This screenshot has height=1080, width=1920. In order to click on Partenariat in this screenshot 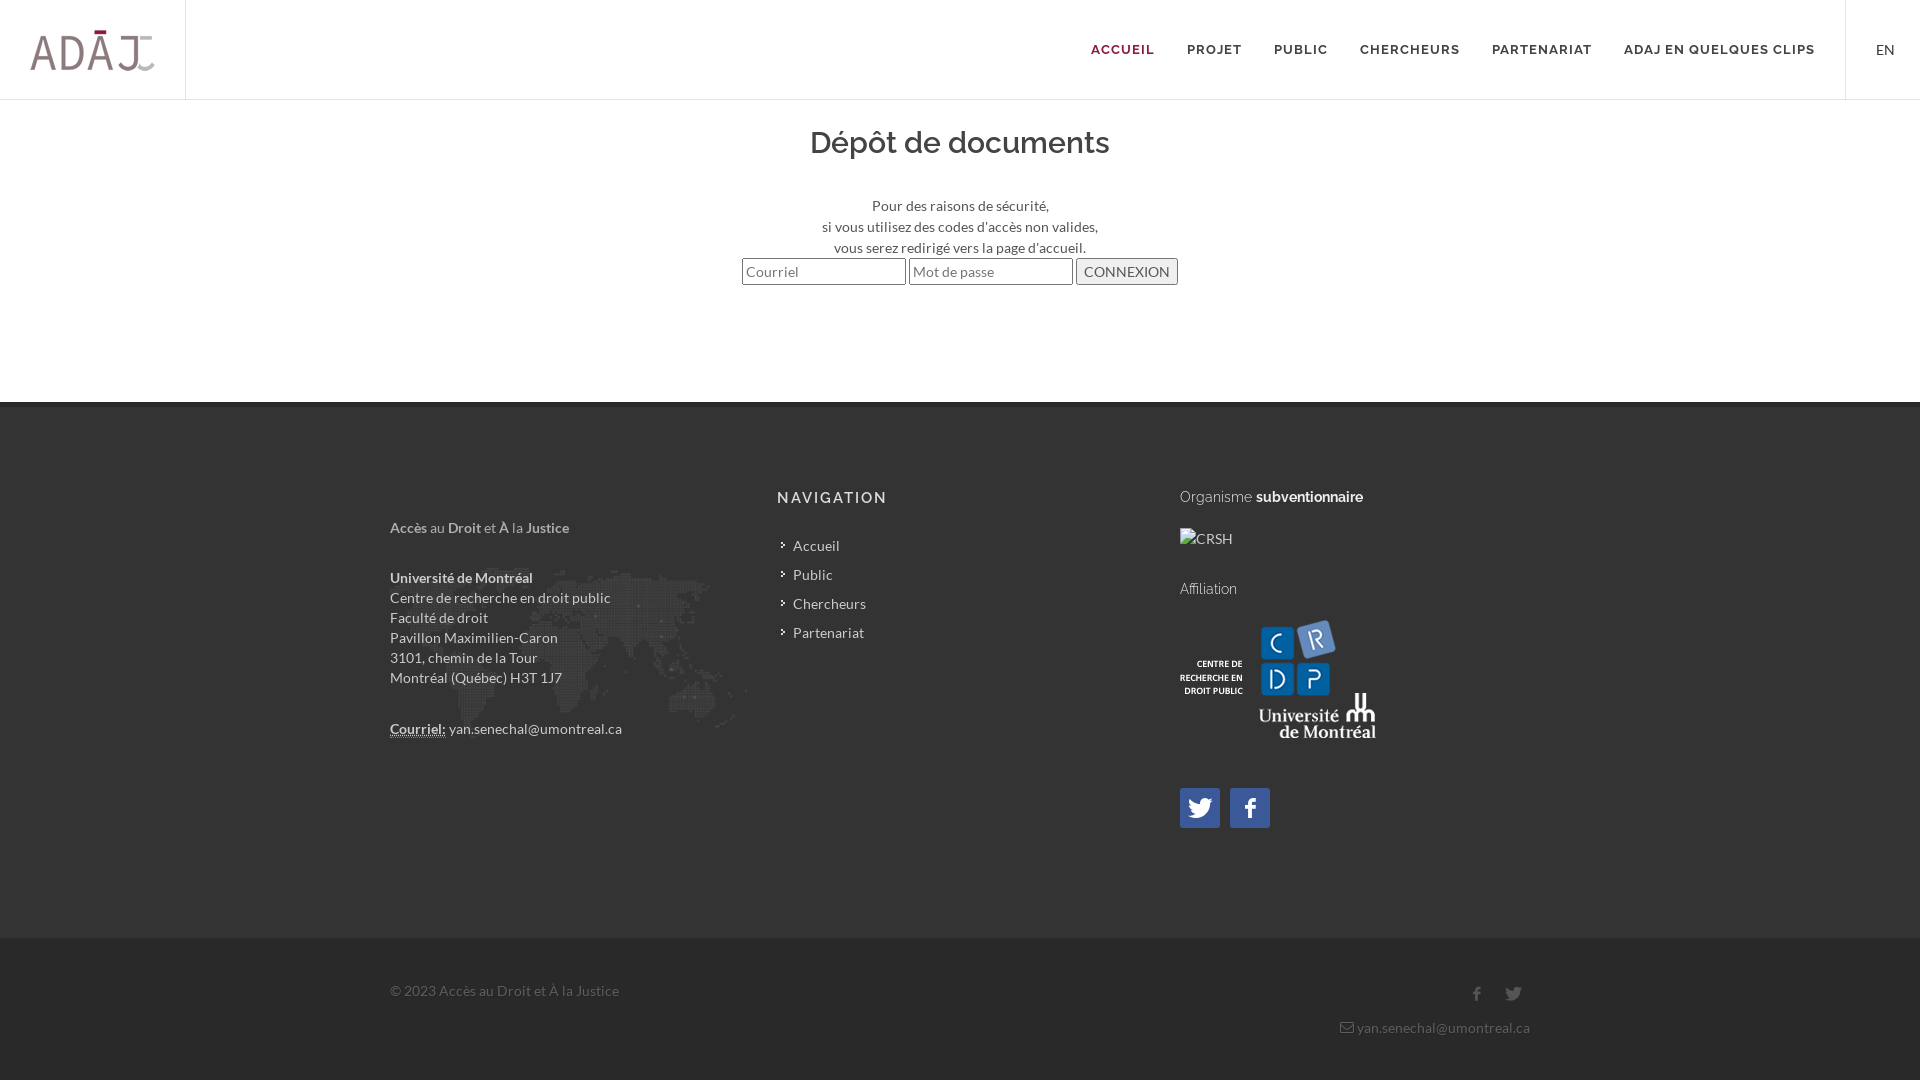, I will do `click(824, 632)`.